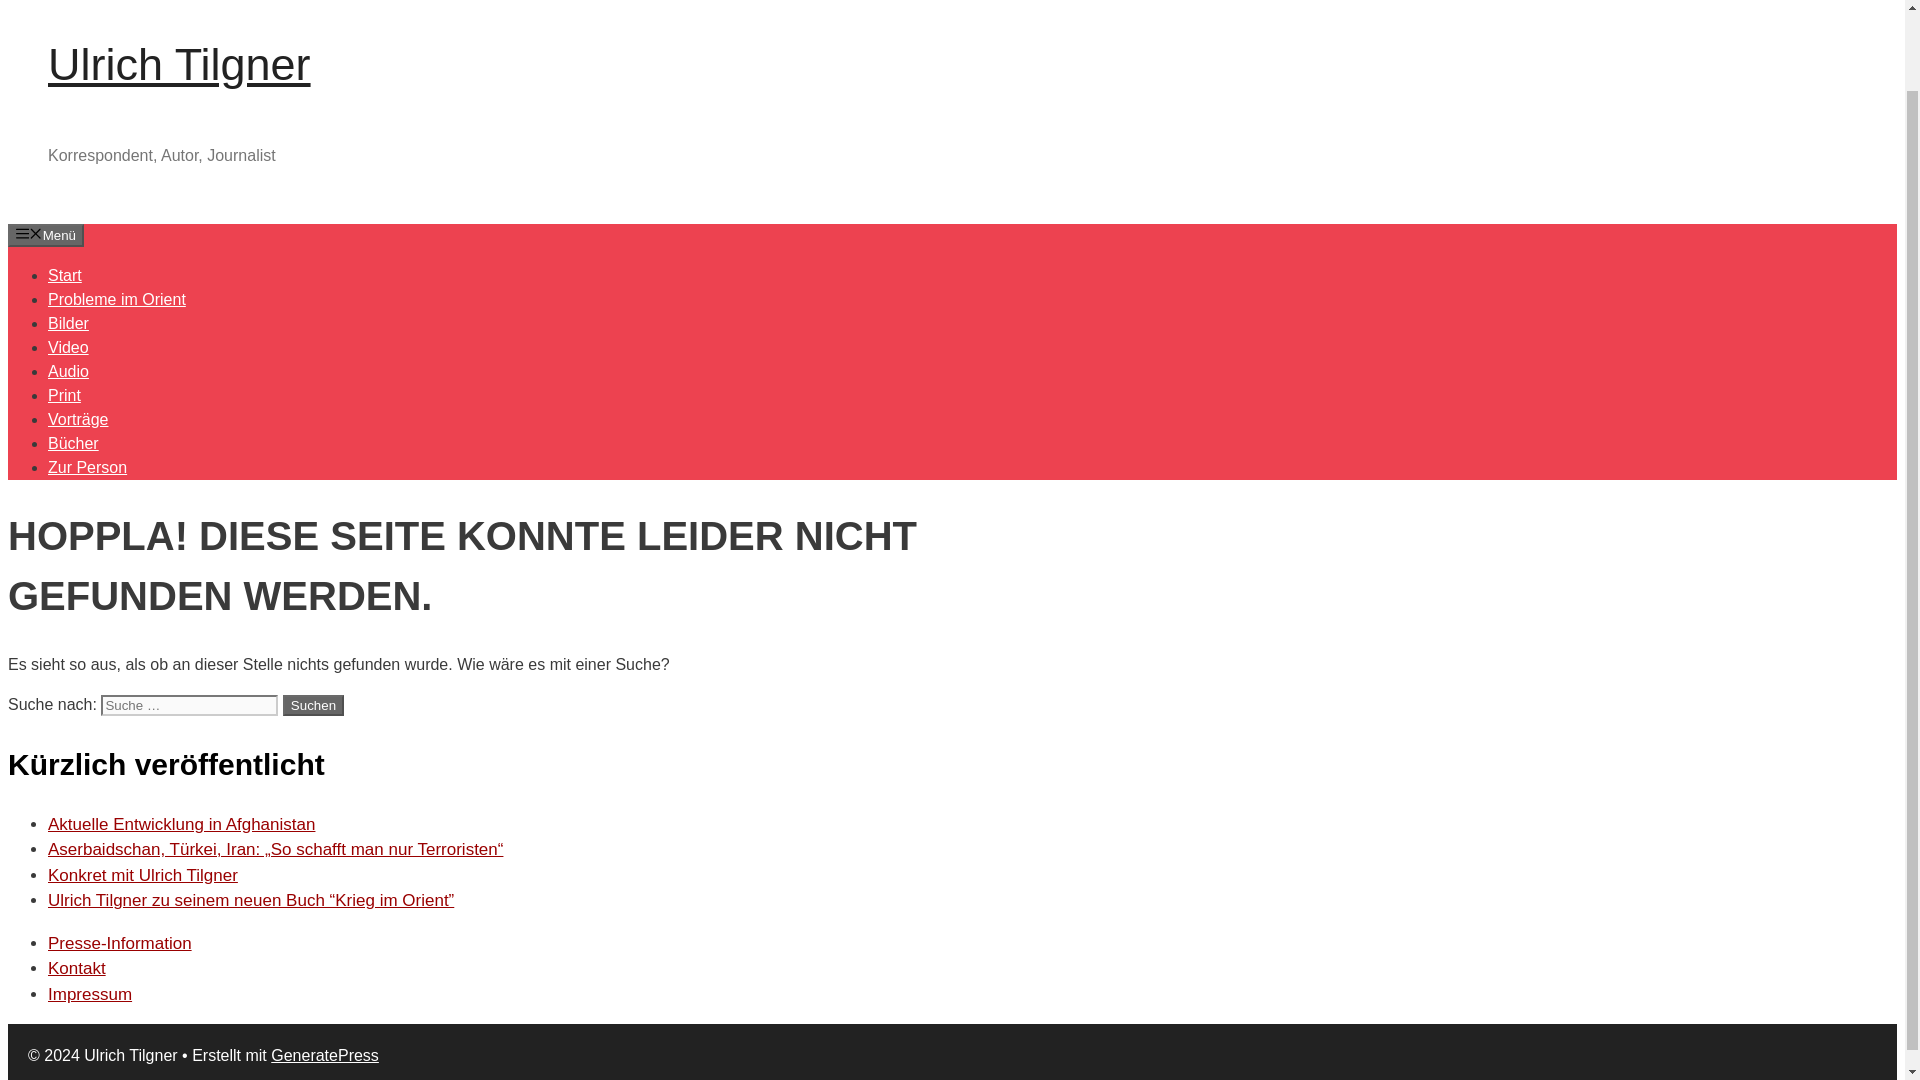 The width and height of the screenshot is (1920, 1080). What do you see at coordinates (76, 968) in the screenshot?
I see `Kontakt` at bounding box center [76, 968].